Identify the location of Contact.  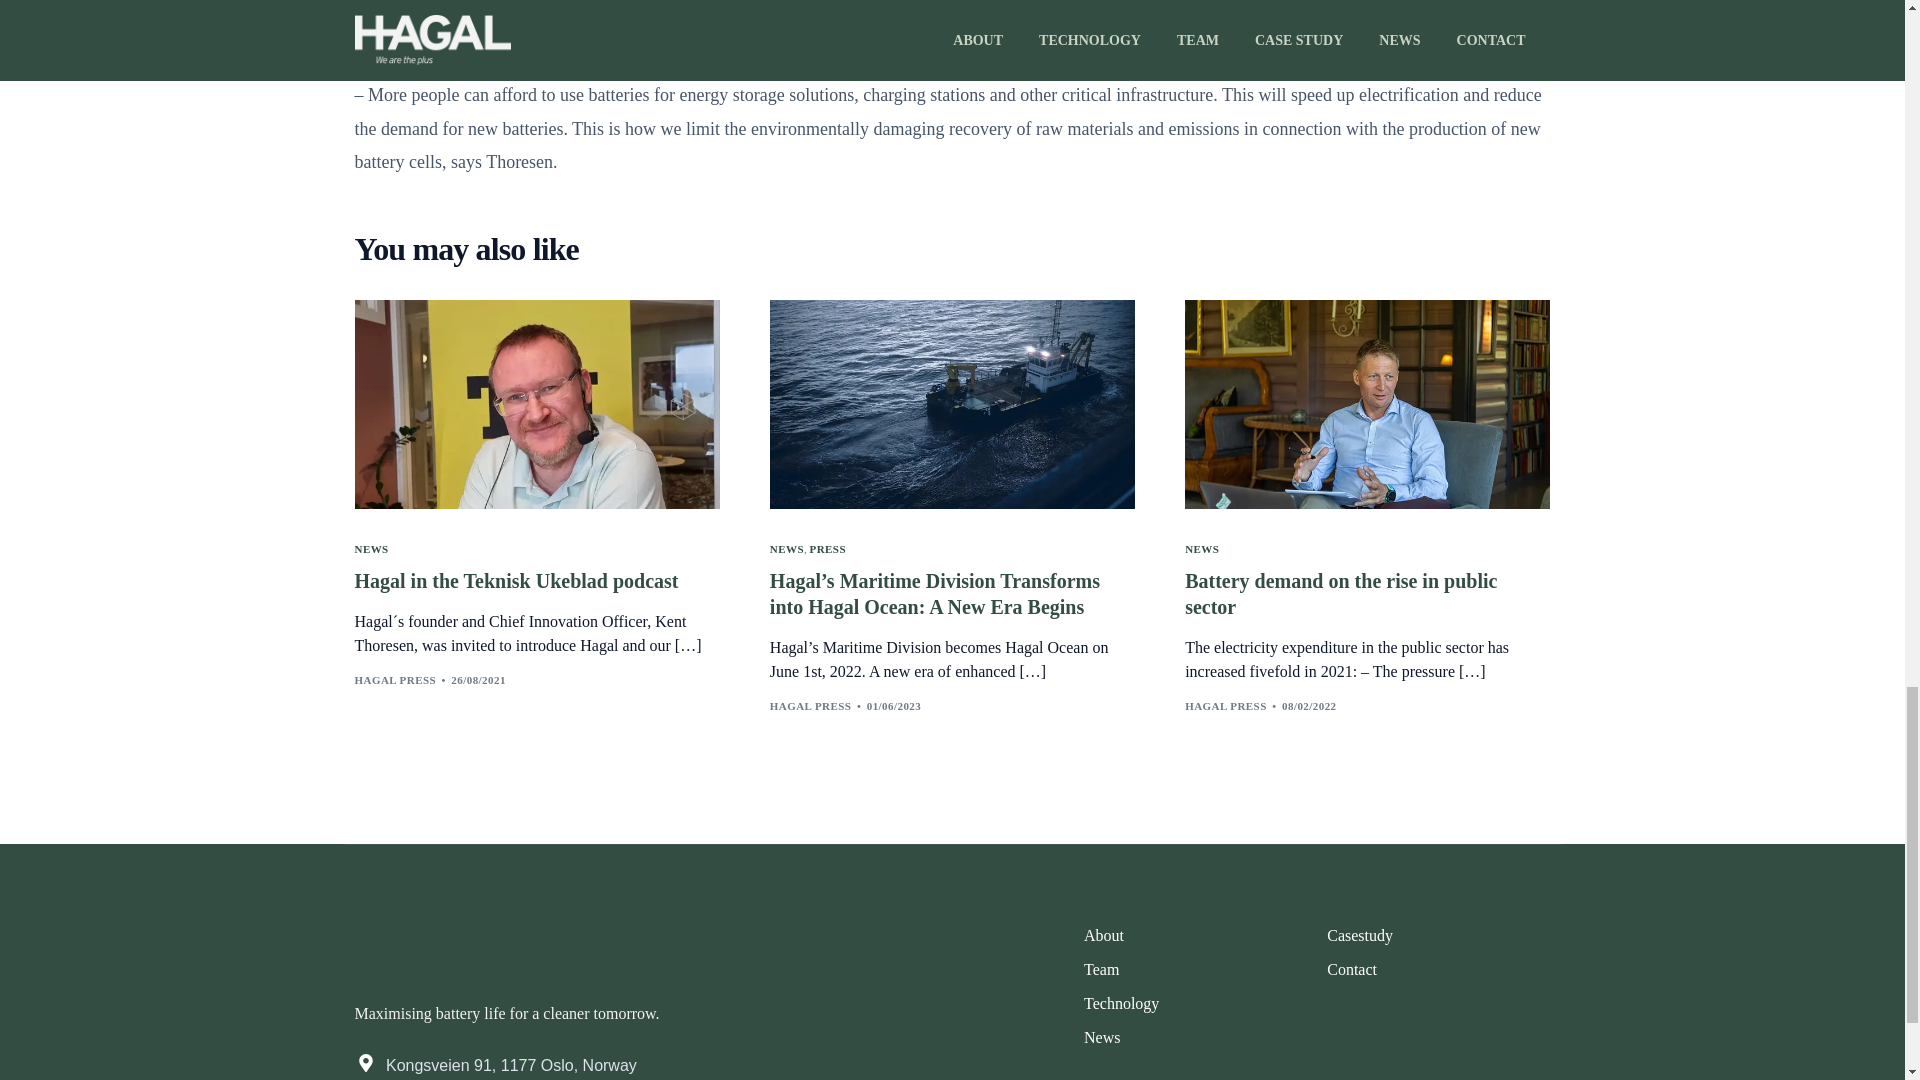
(1360, 970).